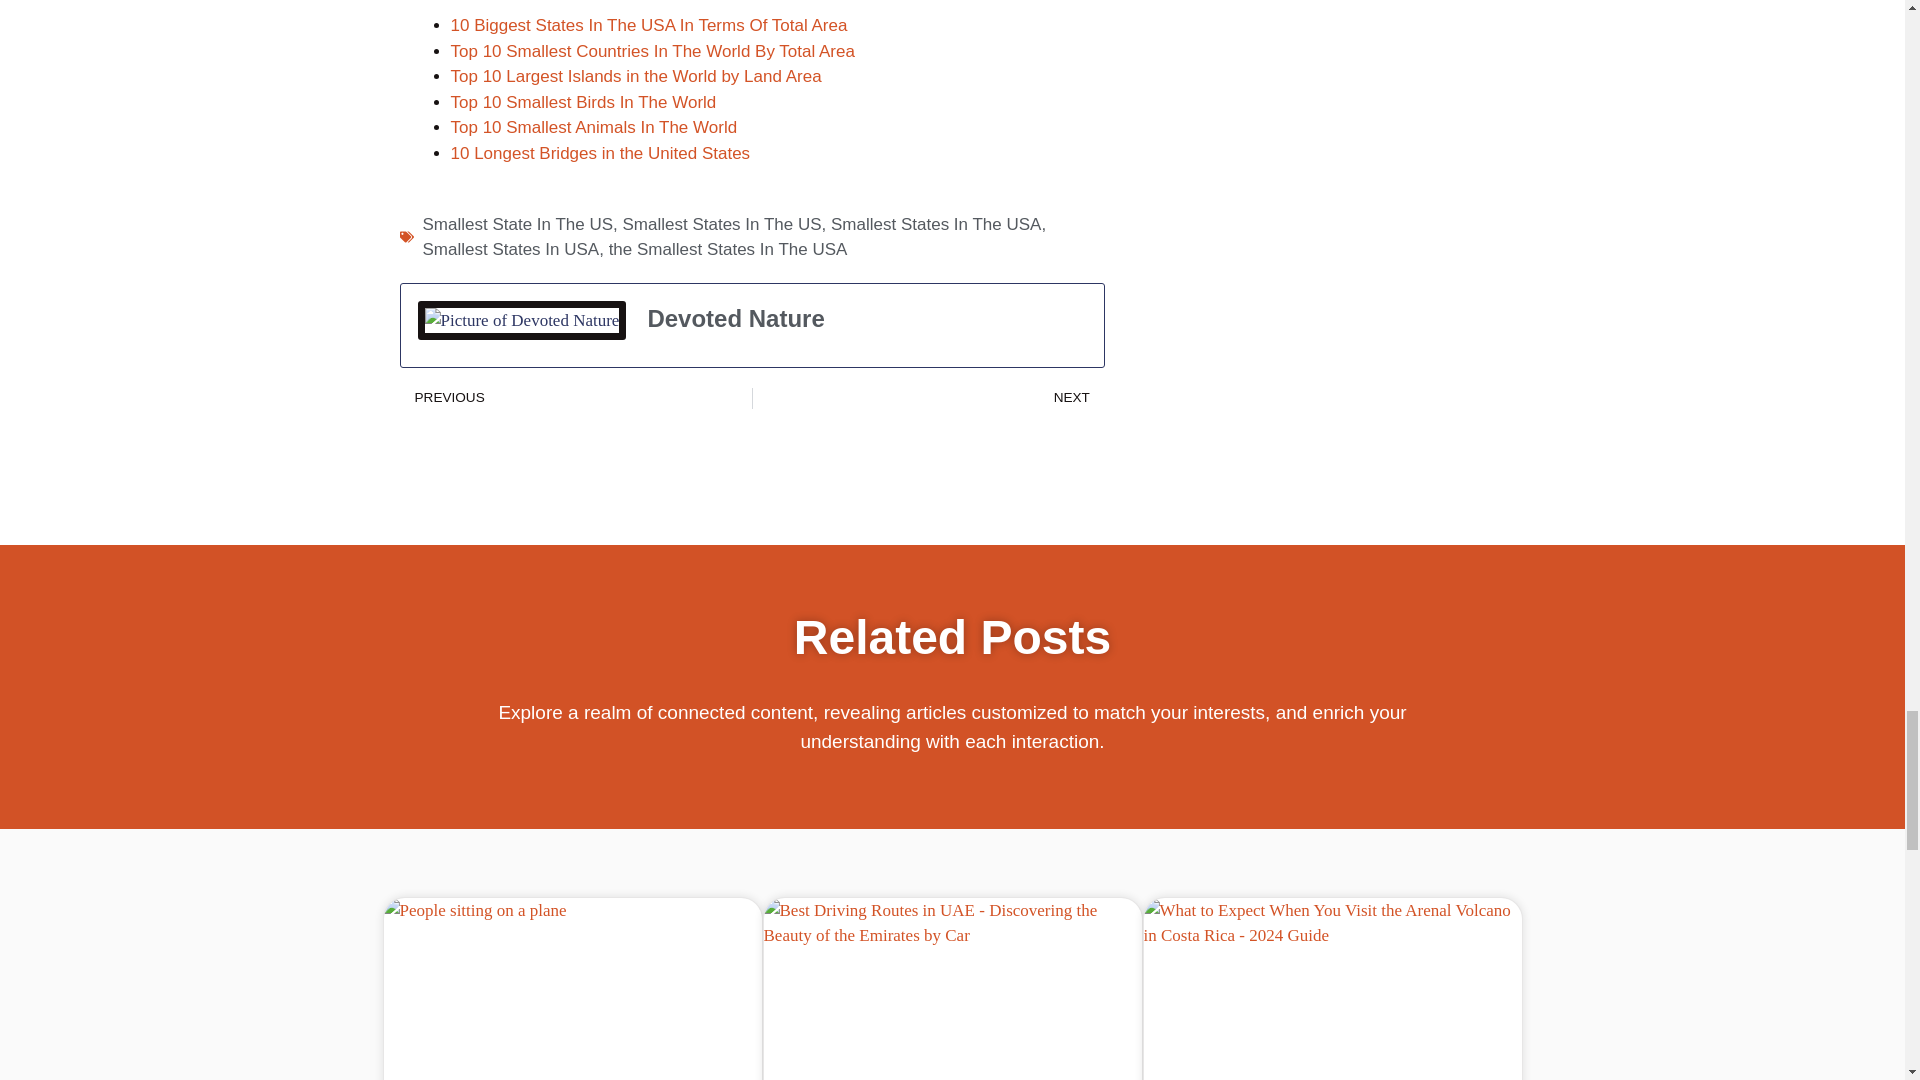  What do you see at coordinates (510, 249) in the screenshot?
I see `Smallest States In USA` at bounding box center [510, 249].